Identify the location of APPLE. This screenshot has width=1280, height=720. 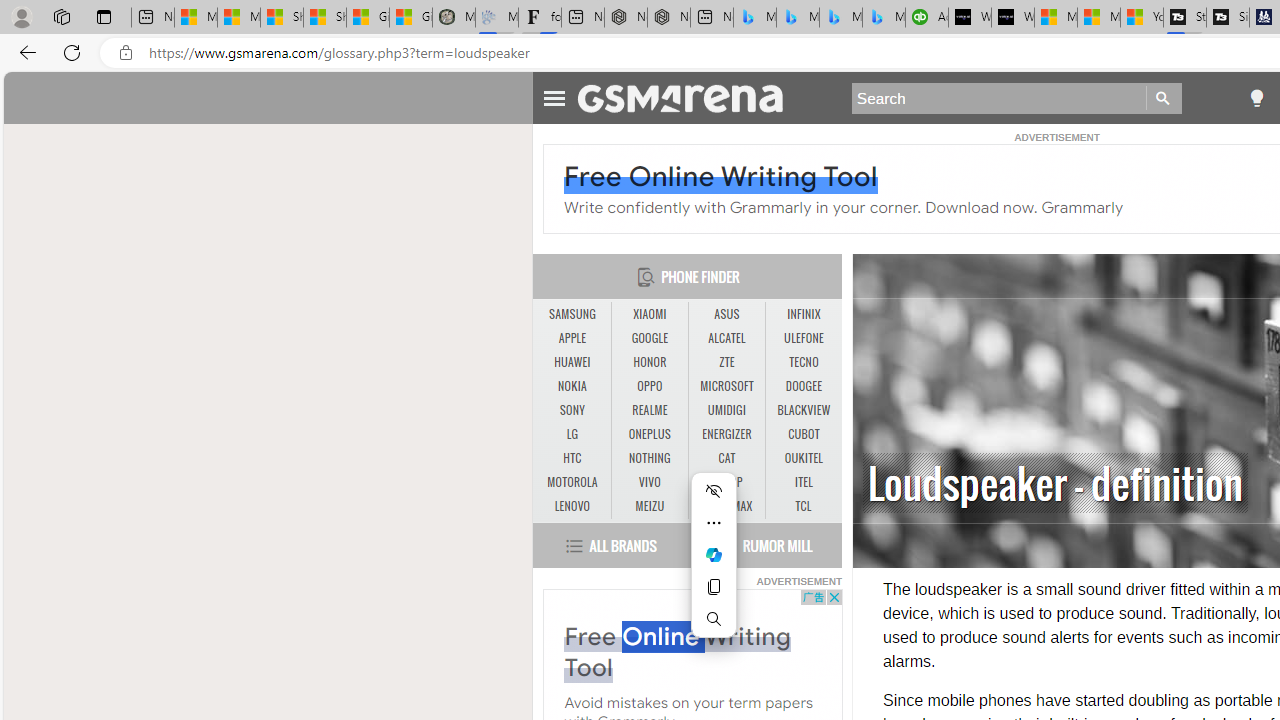
(572, 339).